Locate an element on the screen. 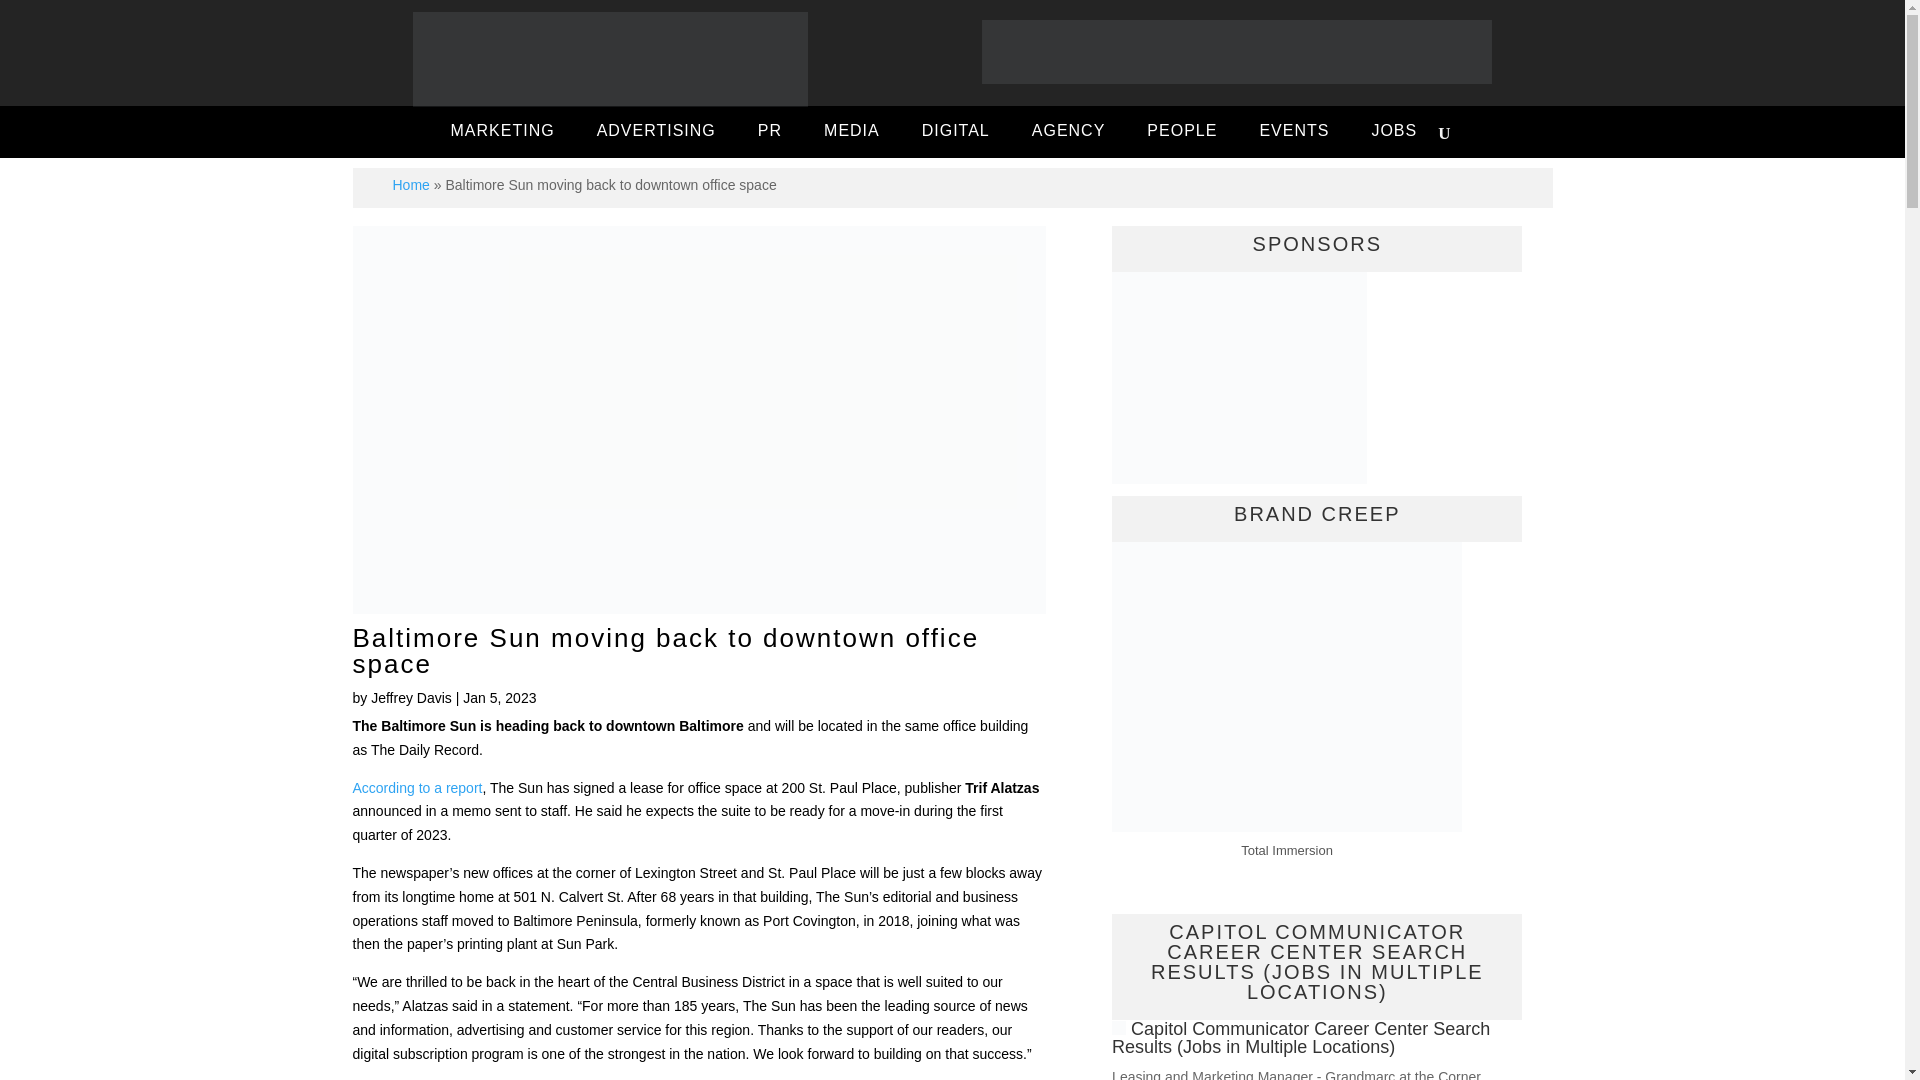 This screenshot has width=1920, height=1080. Posts by Jeffrey Davis is located at coordinates (410, 698).